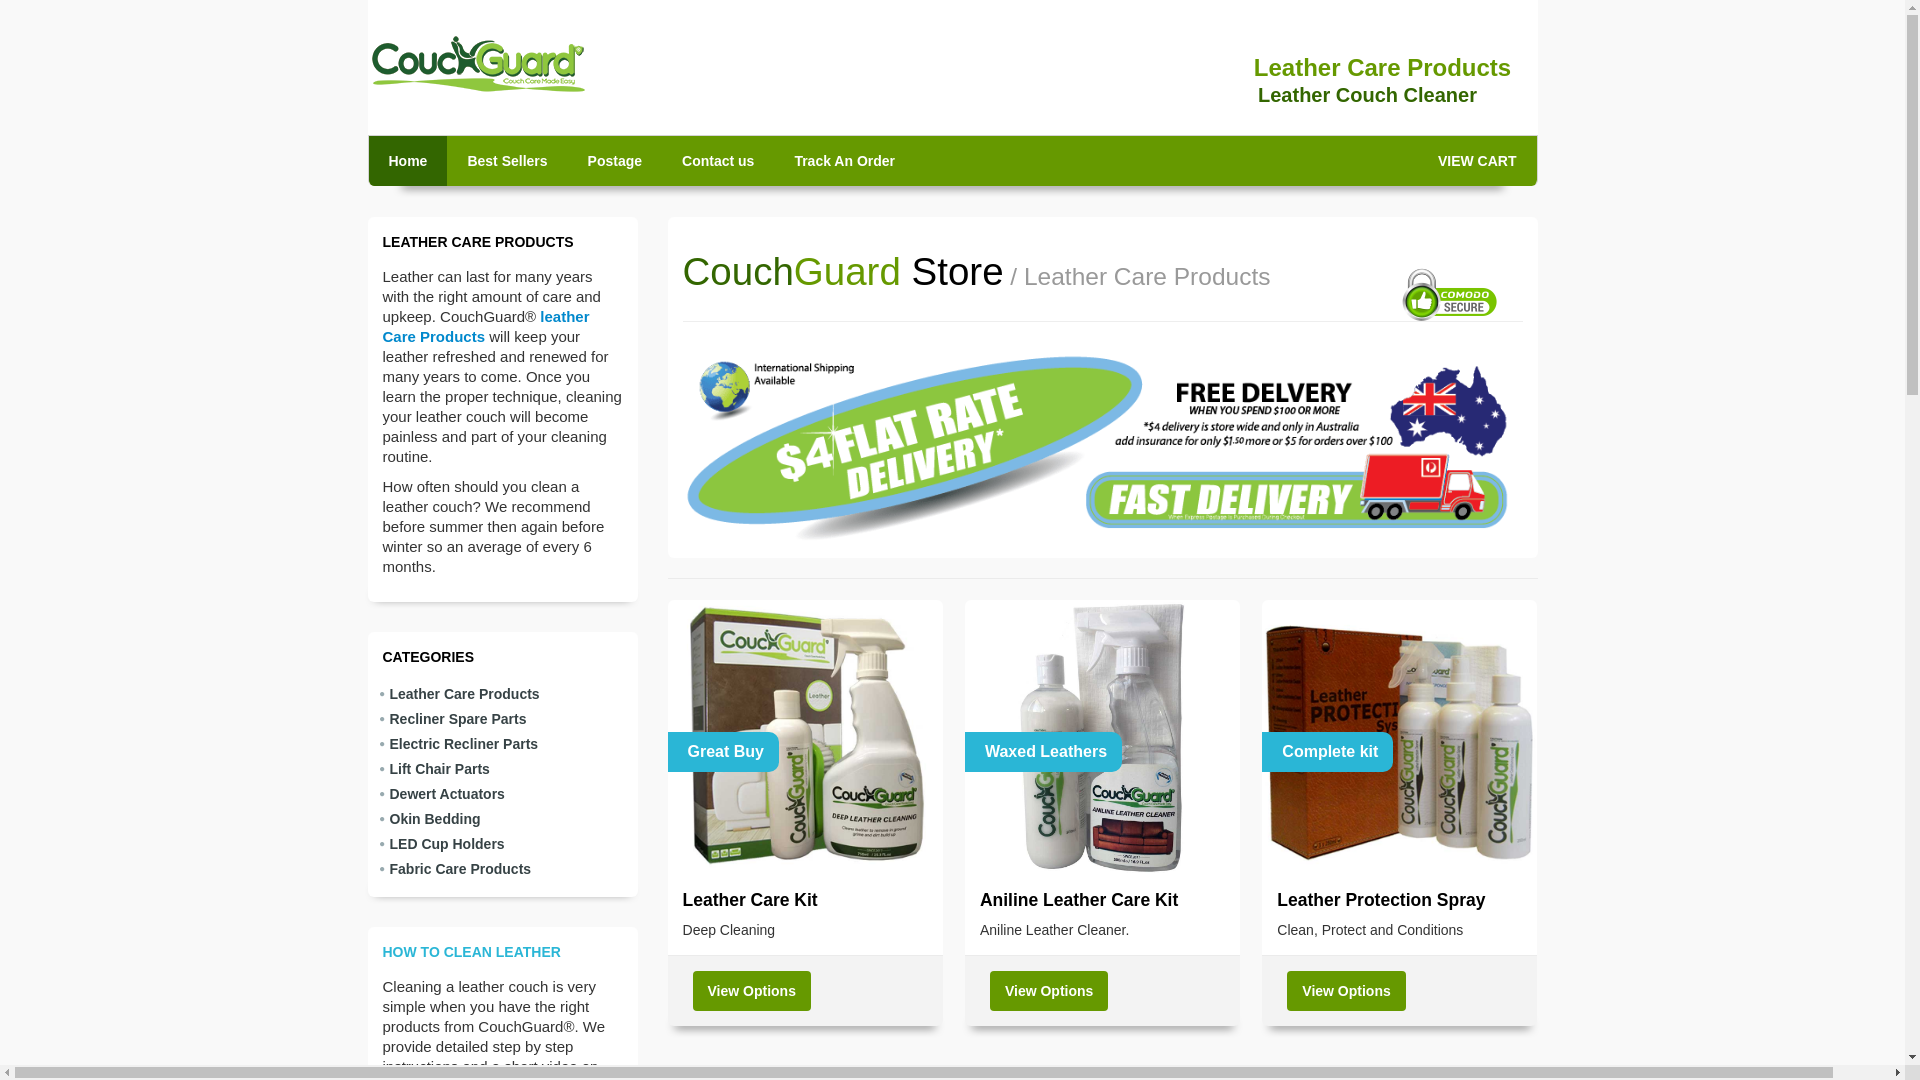 Image resolution: width=1920 pixels, height=1080 pixels. Describe the element at coordinates (1346, 991) in the screenshot. I see `View Options` at that location.